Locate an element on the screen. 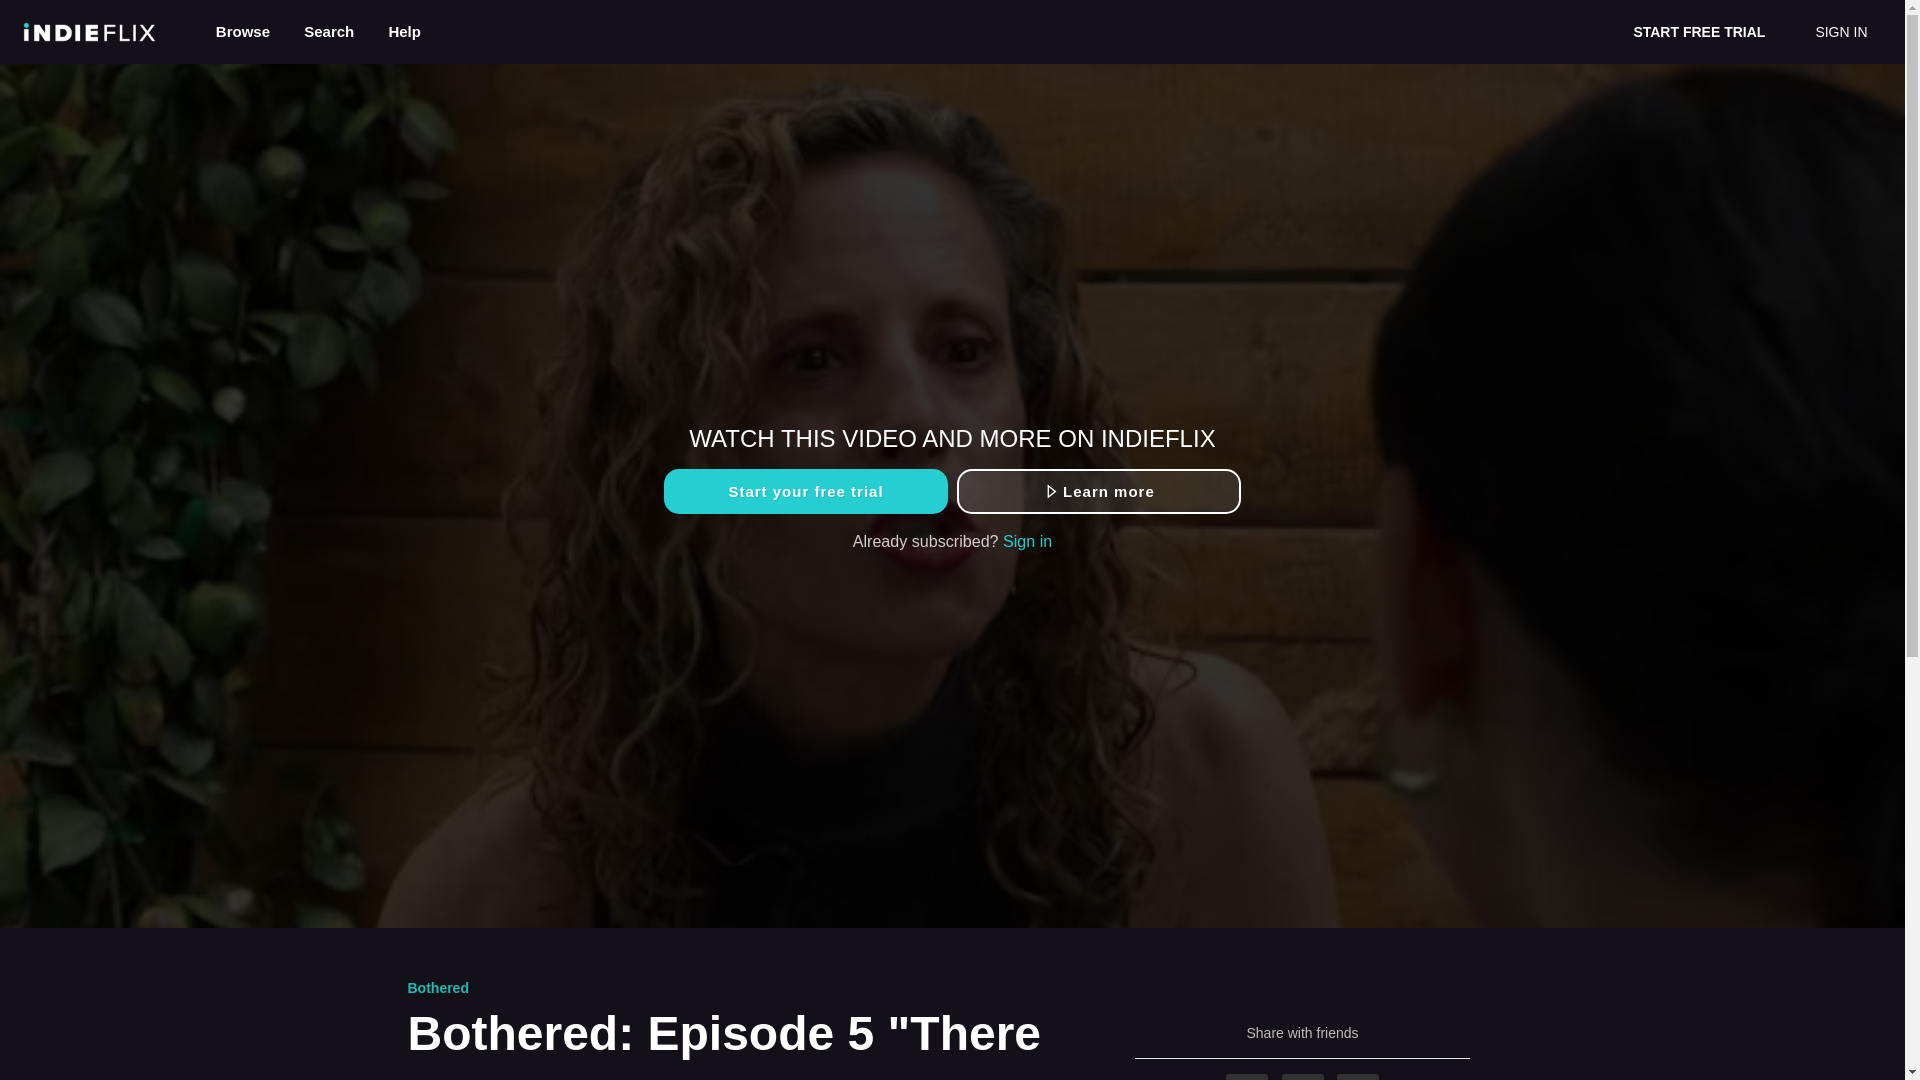 The width and height of the screenshot is (1920, 1080). Email is located at coordinates (1357, 1076).